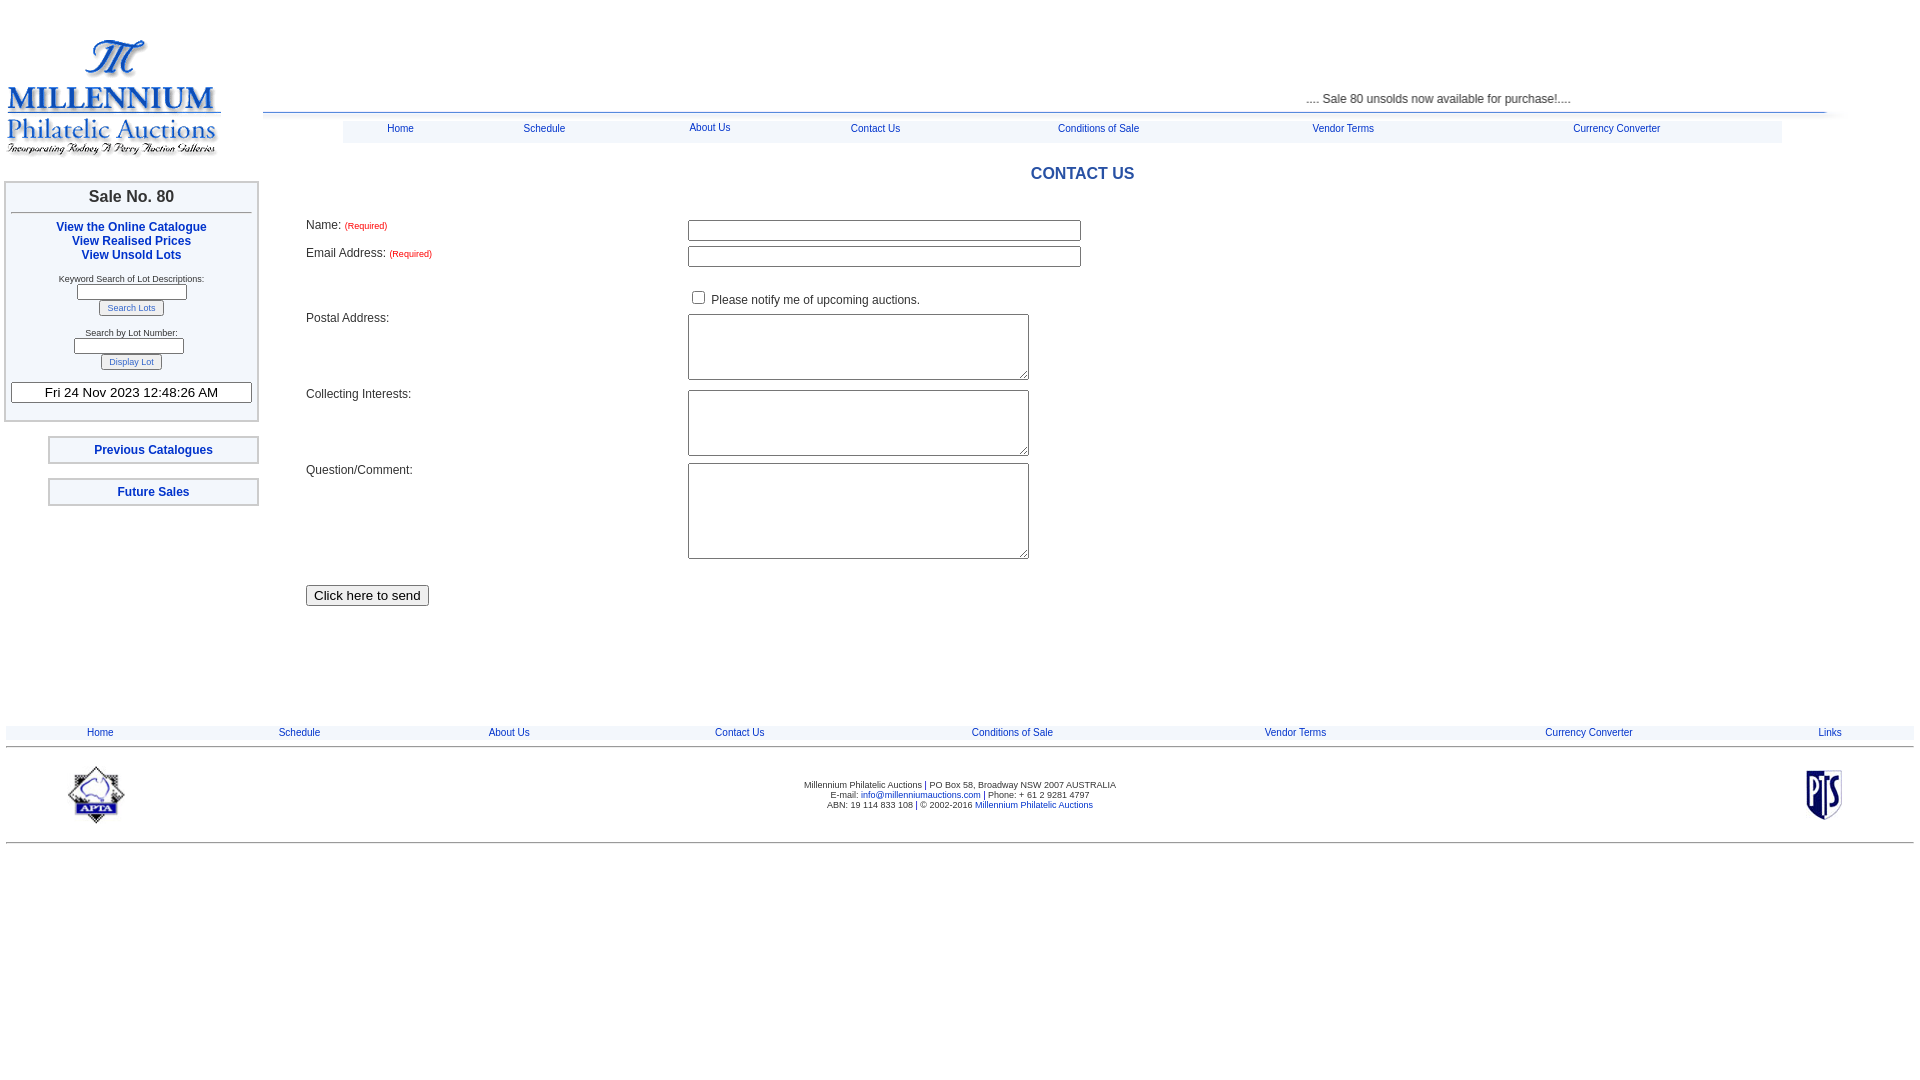 This screenshot has height=1080, width=1920. What do you see at coordinates (876, 128) in the screenshot?
I see `Contact Us` at bounding box center [876, 128].